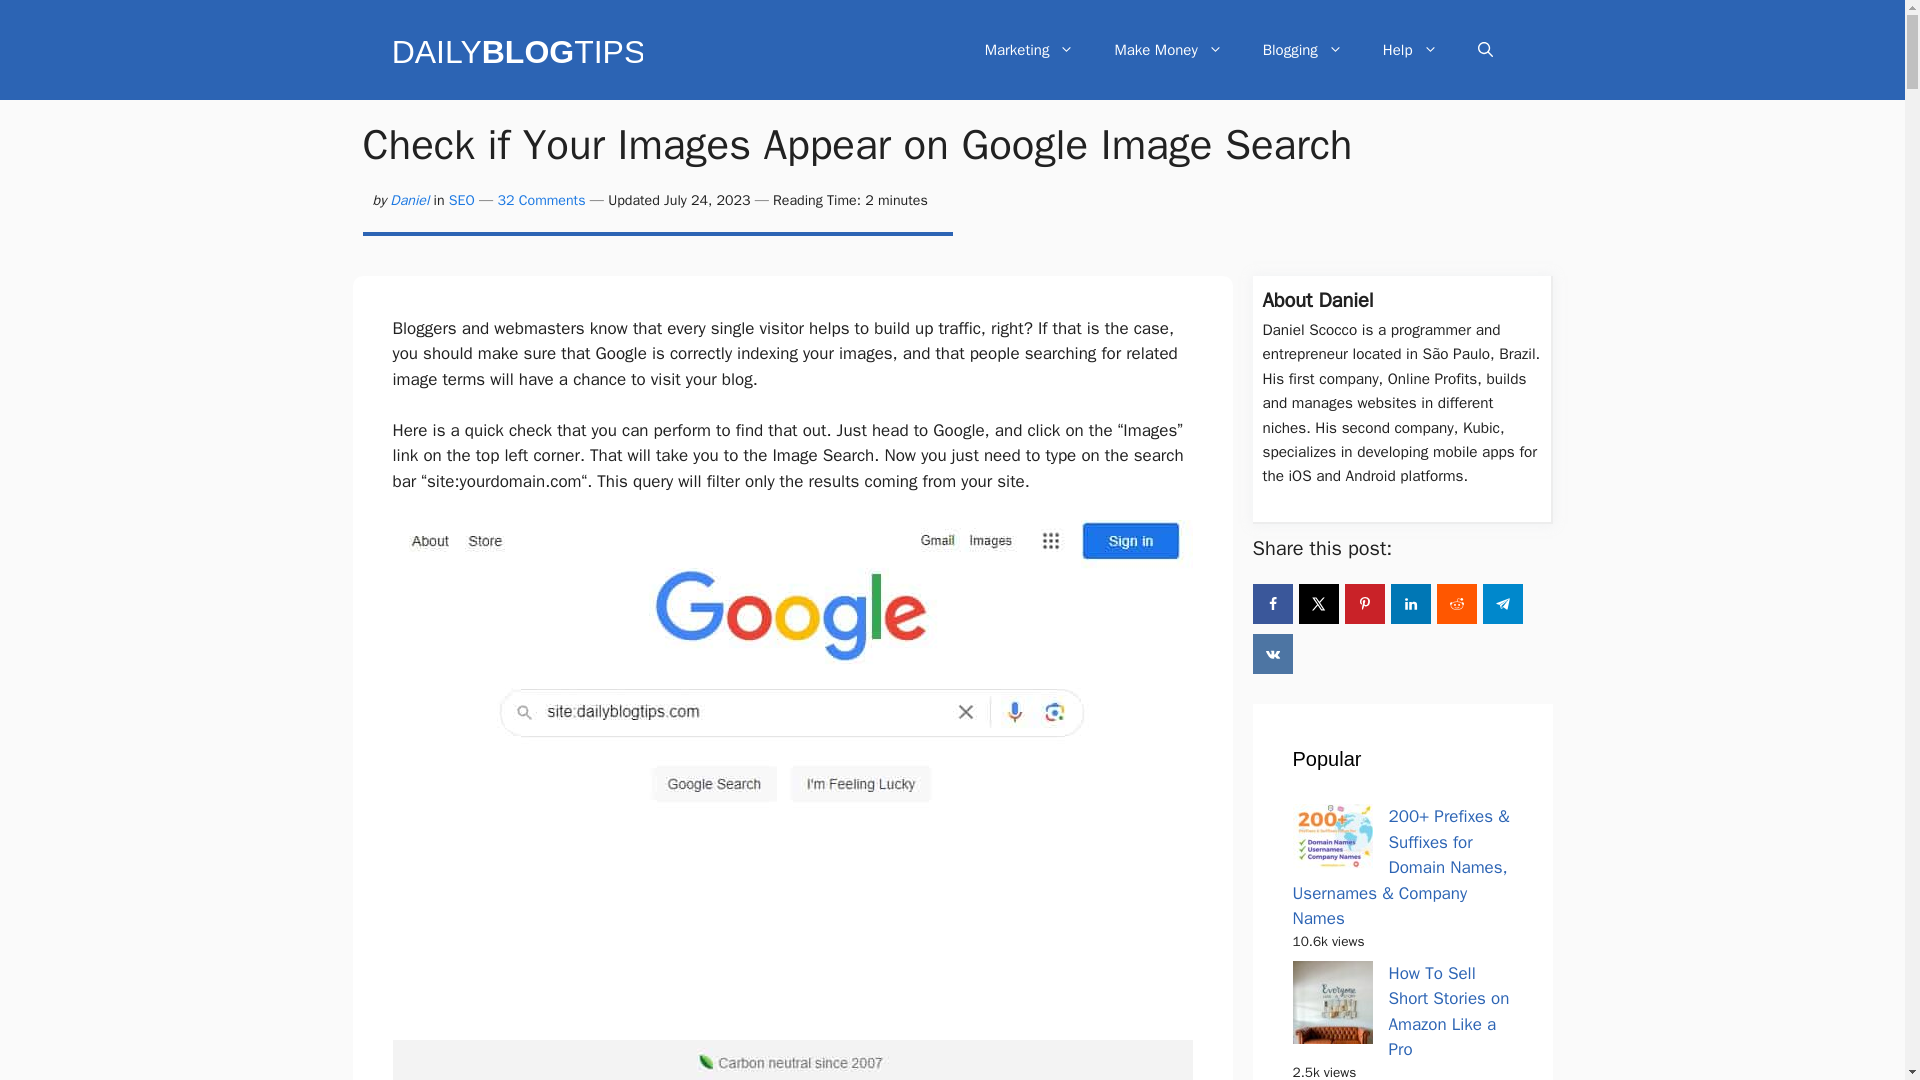 The image size is (1920, 1080). I want to click on Daniel, so click(408, 200).